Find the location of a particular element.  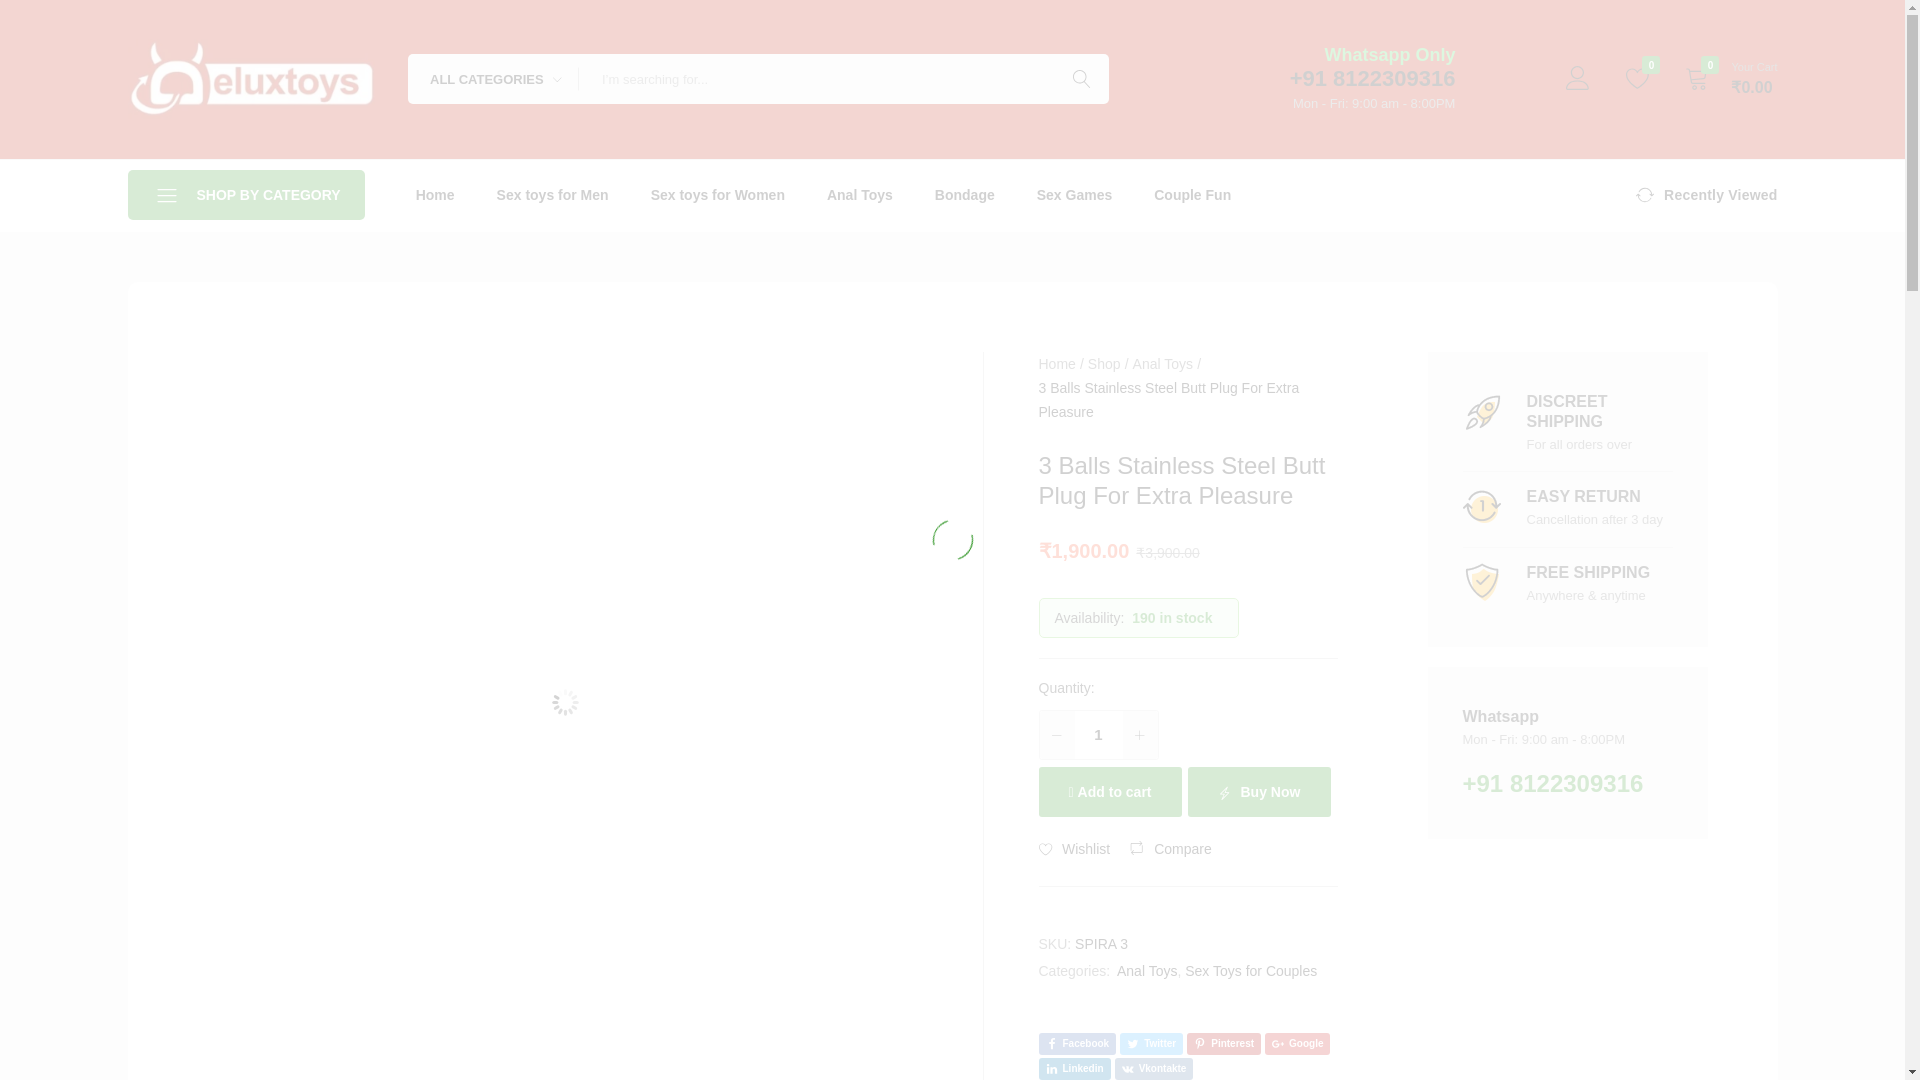

Home is located at coordinates (436, 194).